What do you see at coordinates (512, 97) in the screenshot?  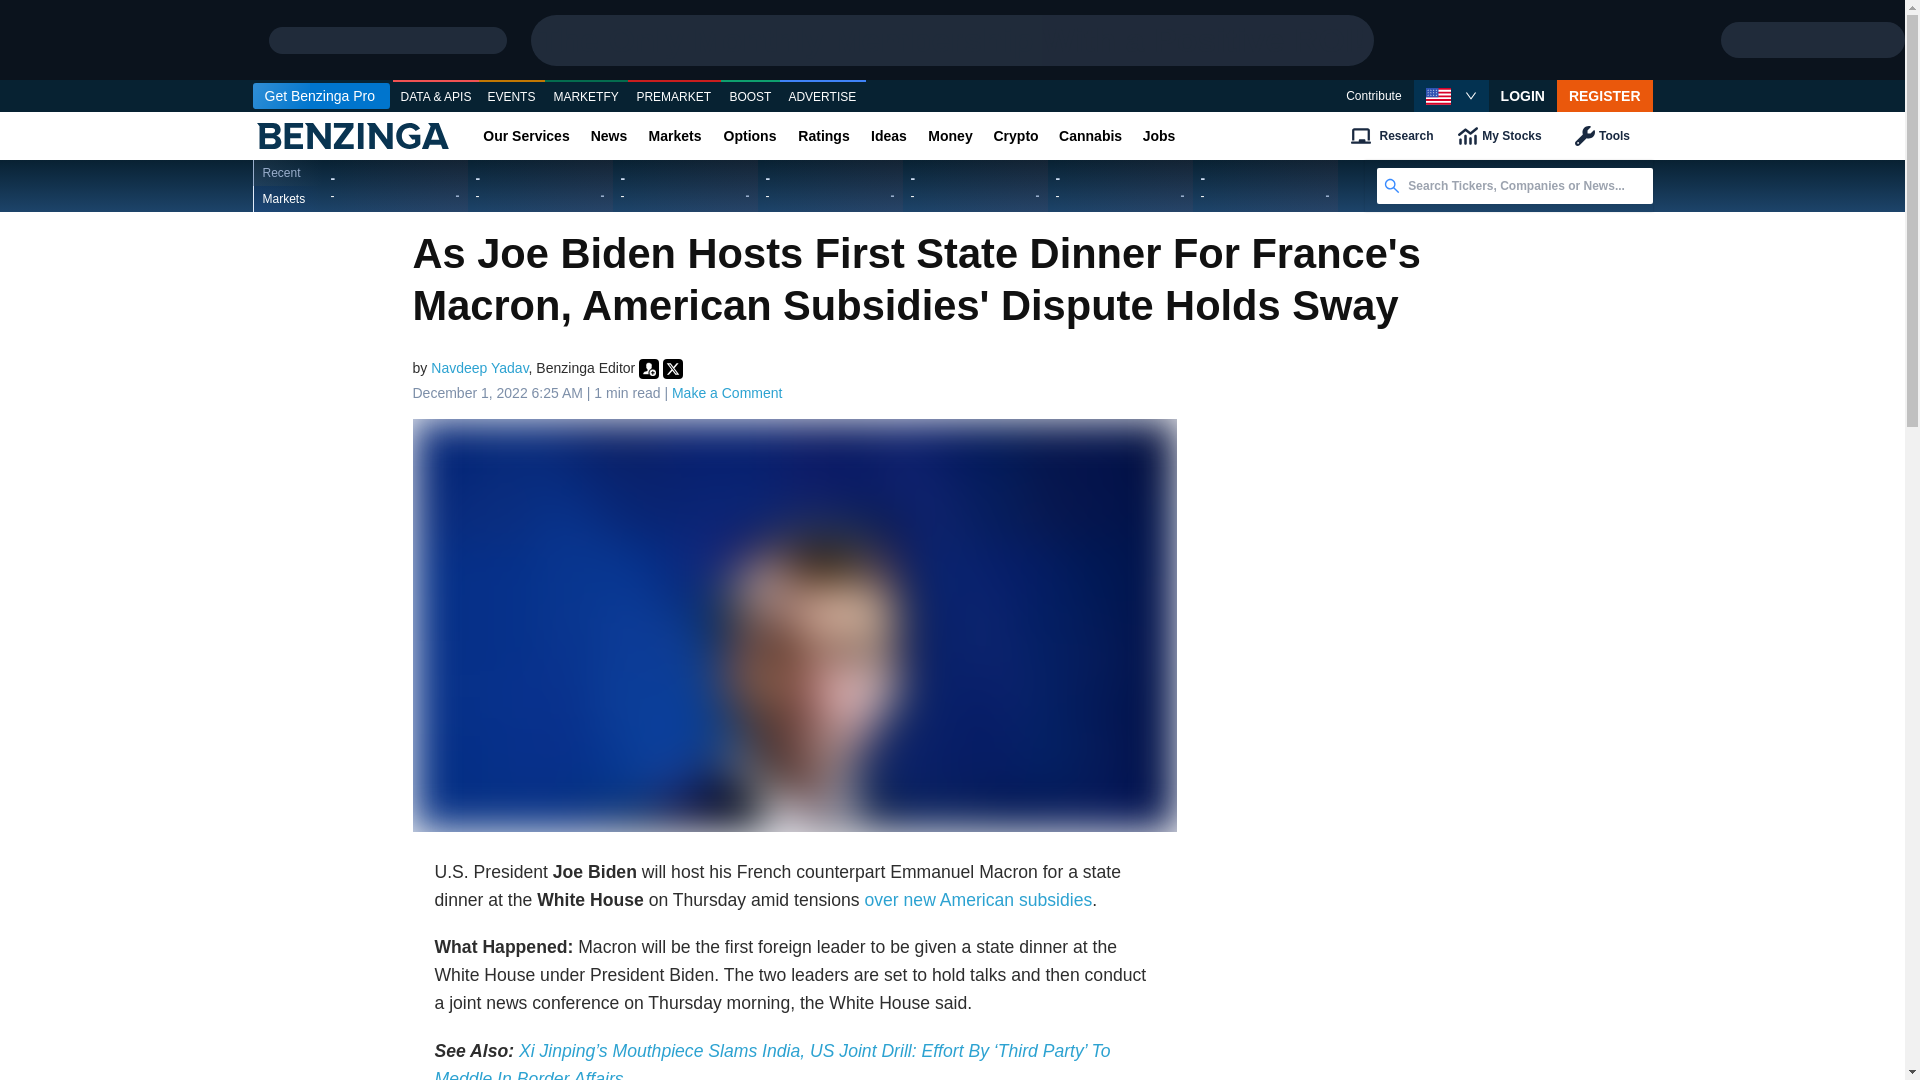 I see `EVENTS` at bounding box center [512, 97].